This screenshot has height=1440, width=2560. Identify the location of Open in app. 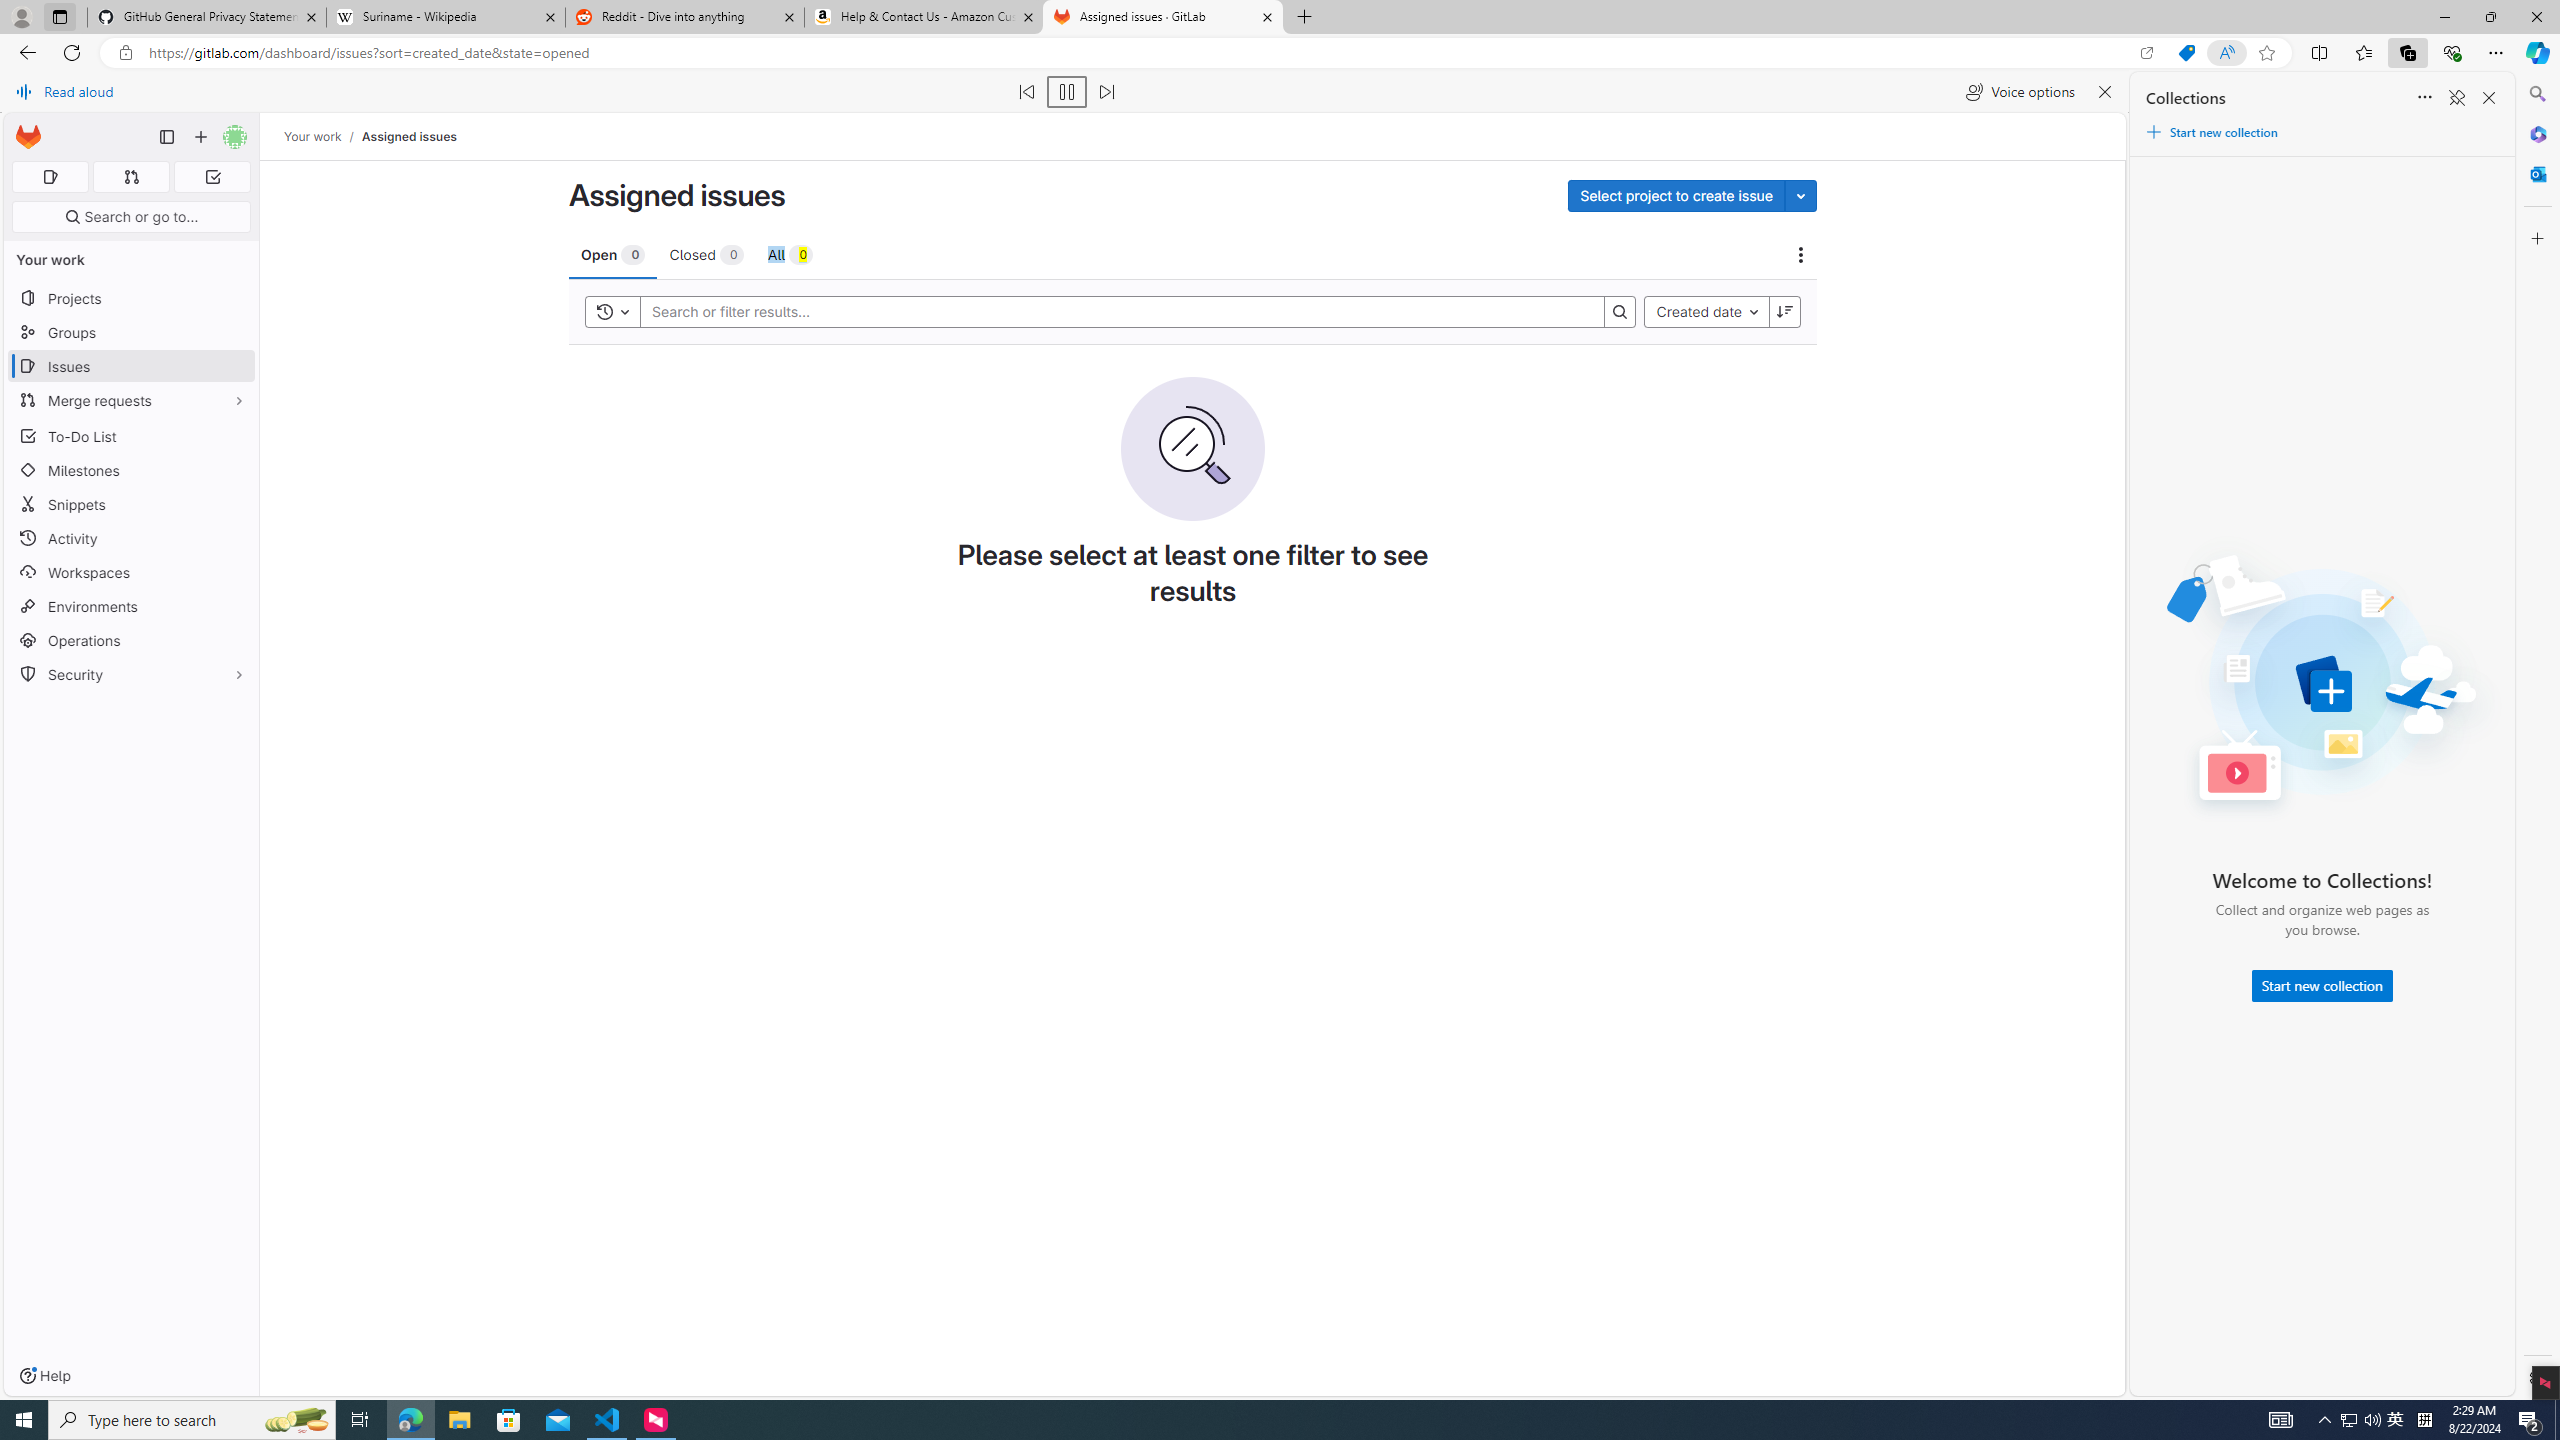
(2146, 53).